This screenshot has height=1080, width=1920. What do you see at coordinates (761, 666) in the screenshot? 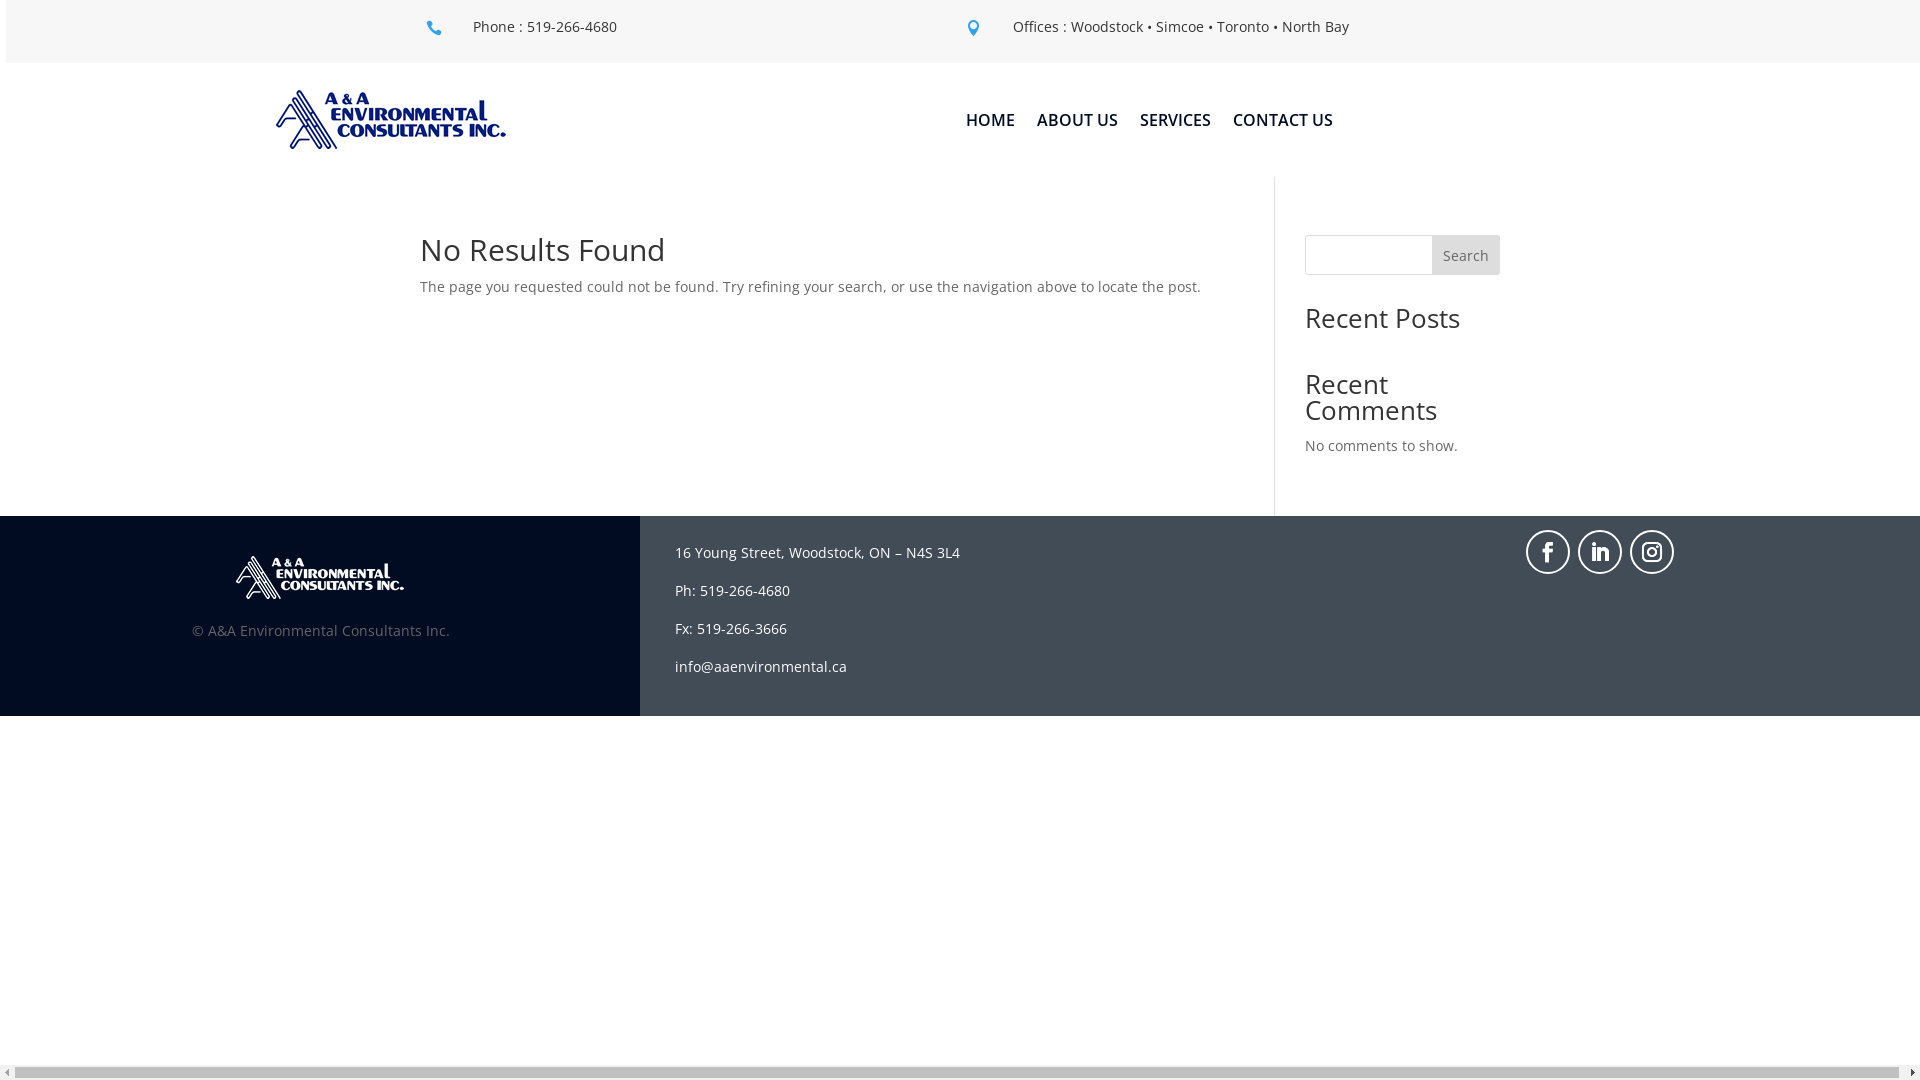
I see `info@aaenvironmental.ca` at bounding box center [761, 666].